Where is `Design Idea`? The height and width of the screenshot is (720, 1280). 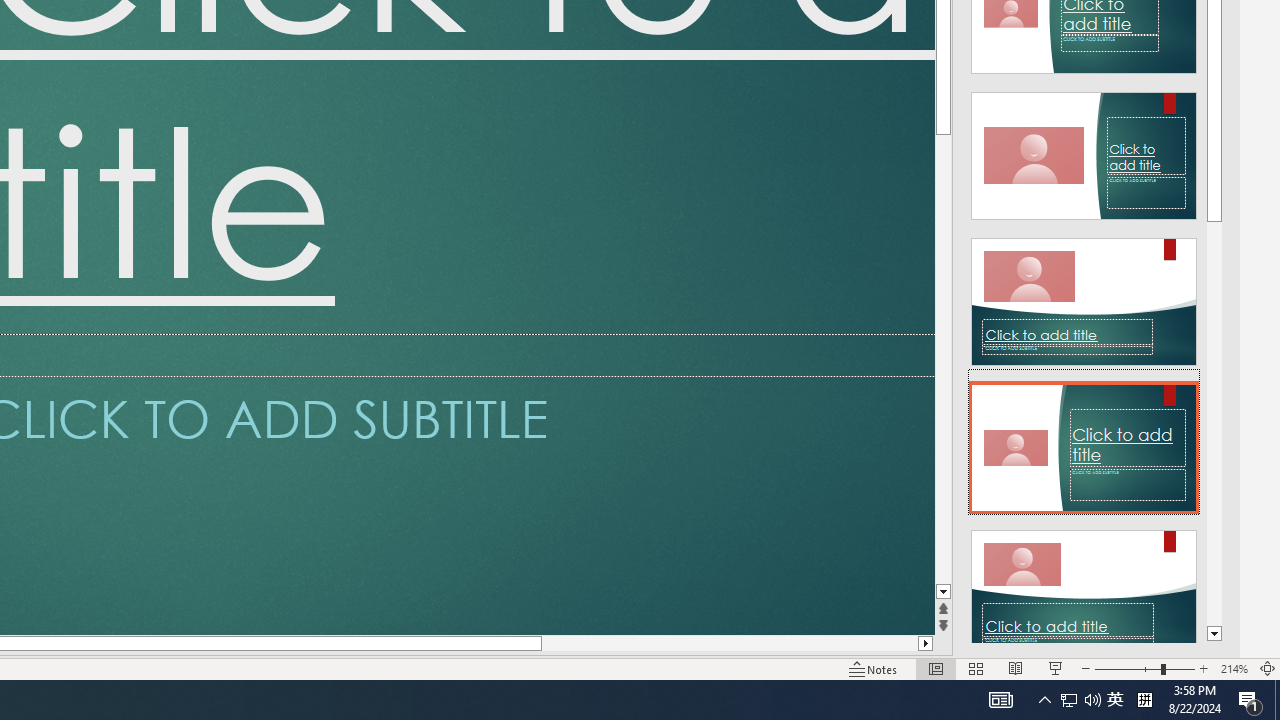
Design Idea is located at coordinates (1084, 587).